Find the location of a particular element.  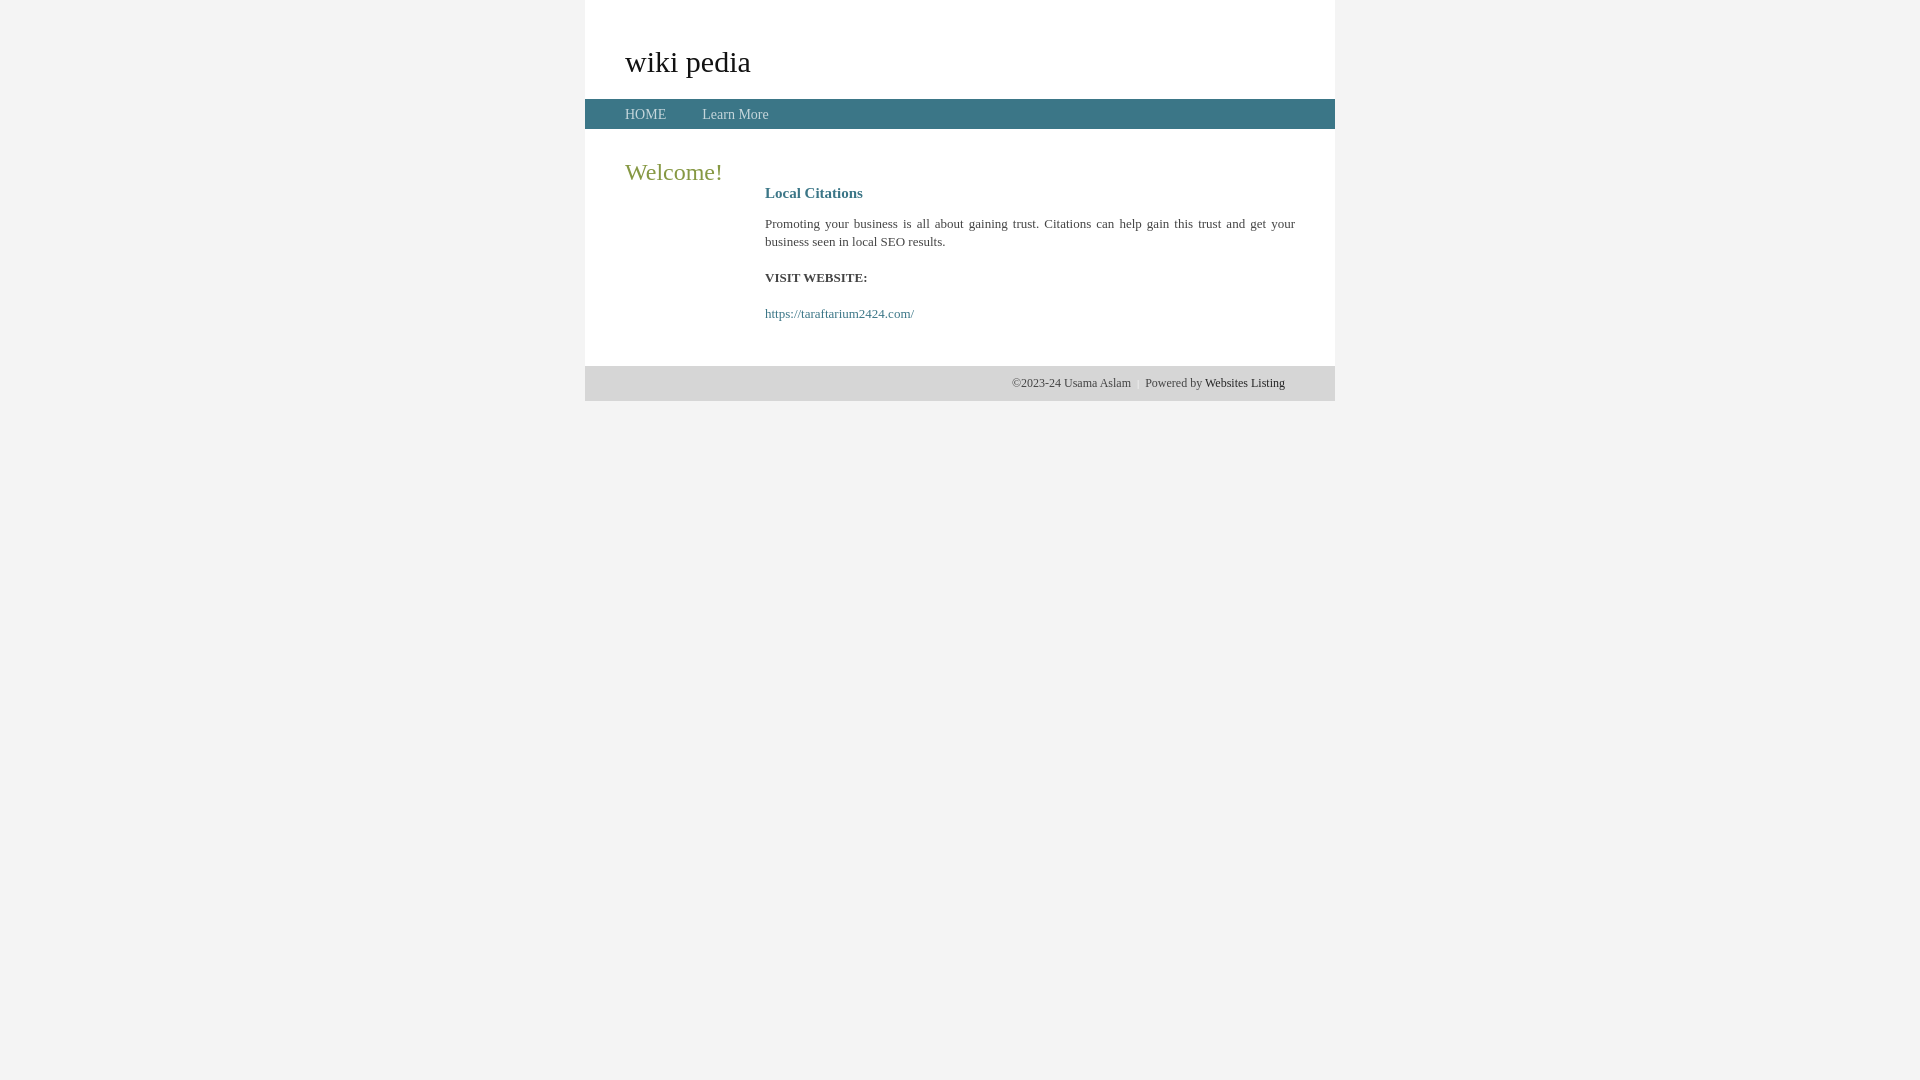

HOME is located at coordinates (646, 114).